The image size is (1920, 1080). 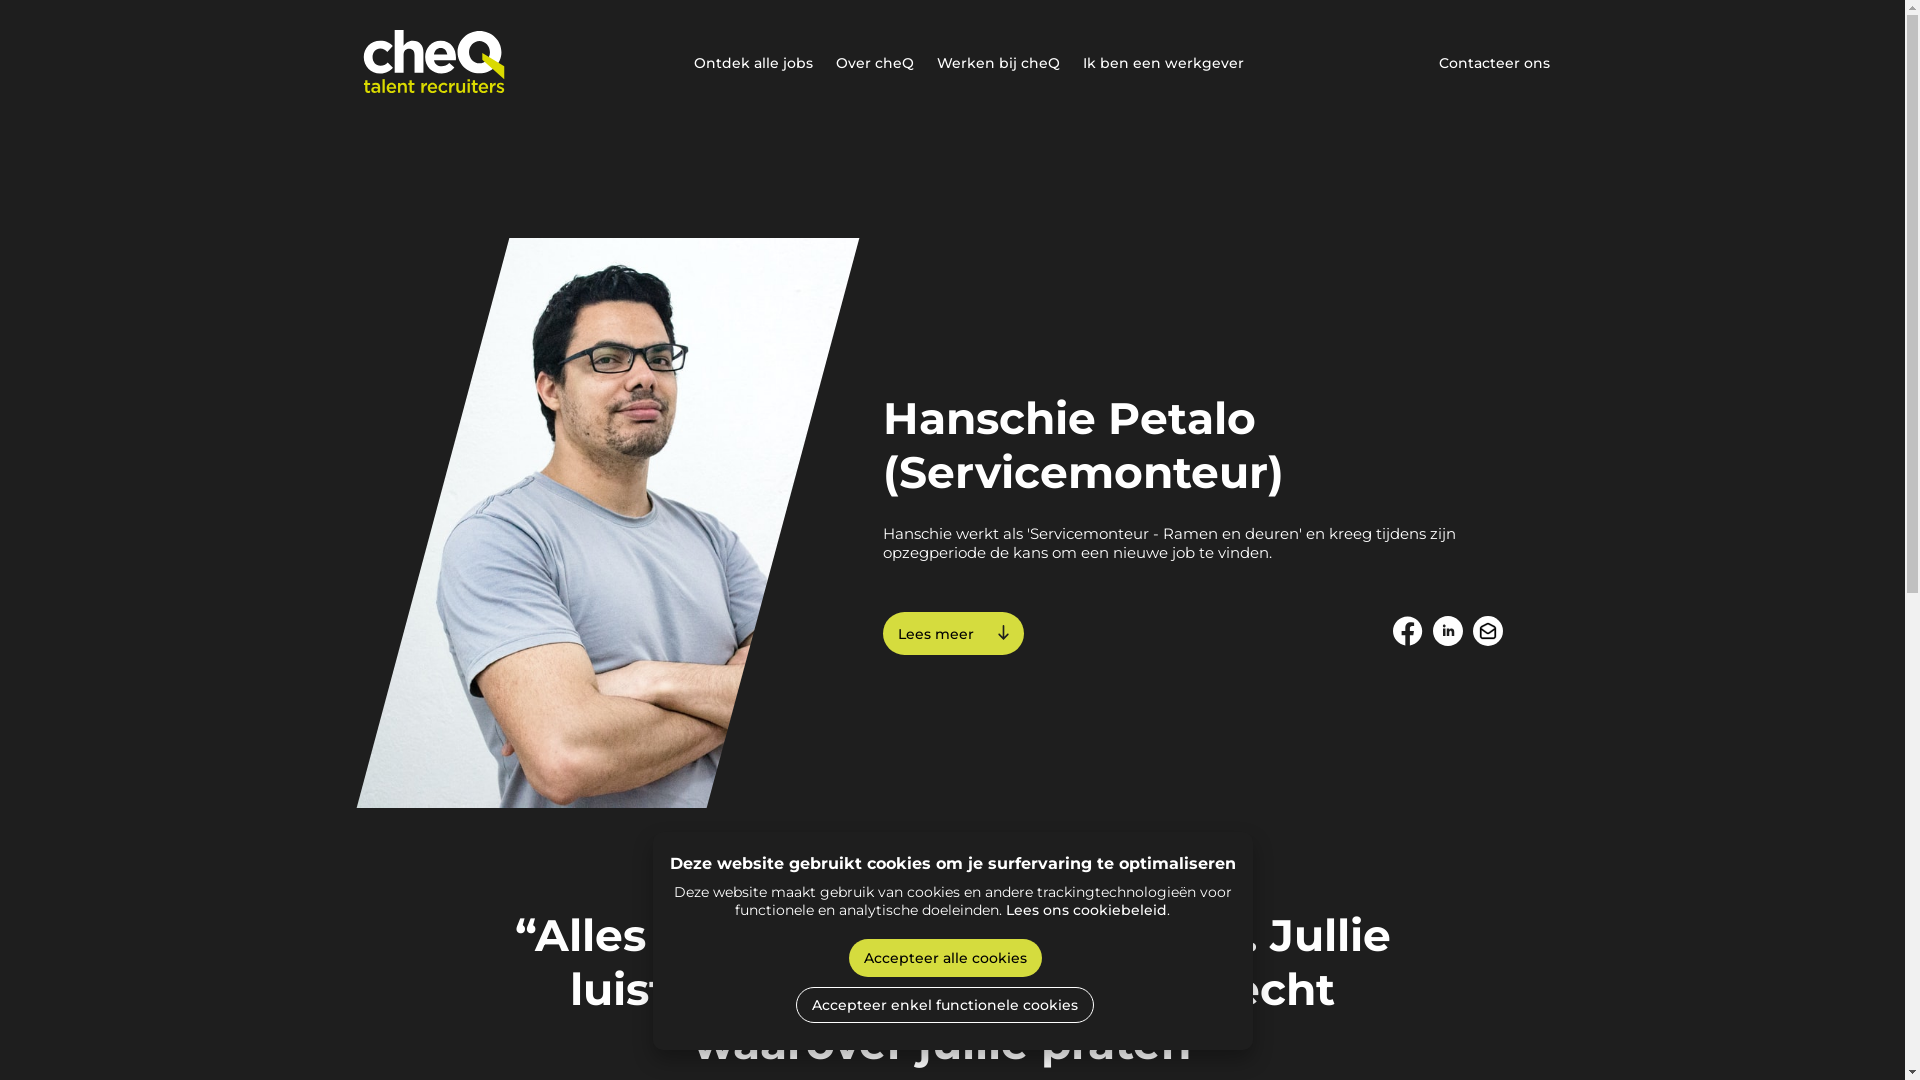 What do you see at coordinates (754, 64) in the screenshot?
I see `Ontdek alle jobs` at bounding box center [754, 64].